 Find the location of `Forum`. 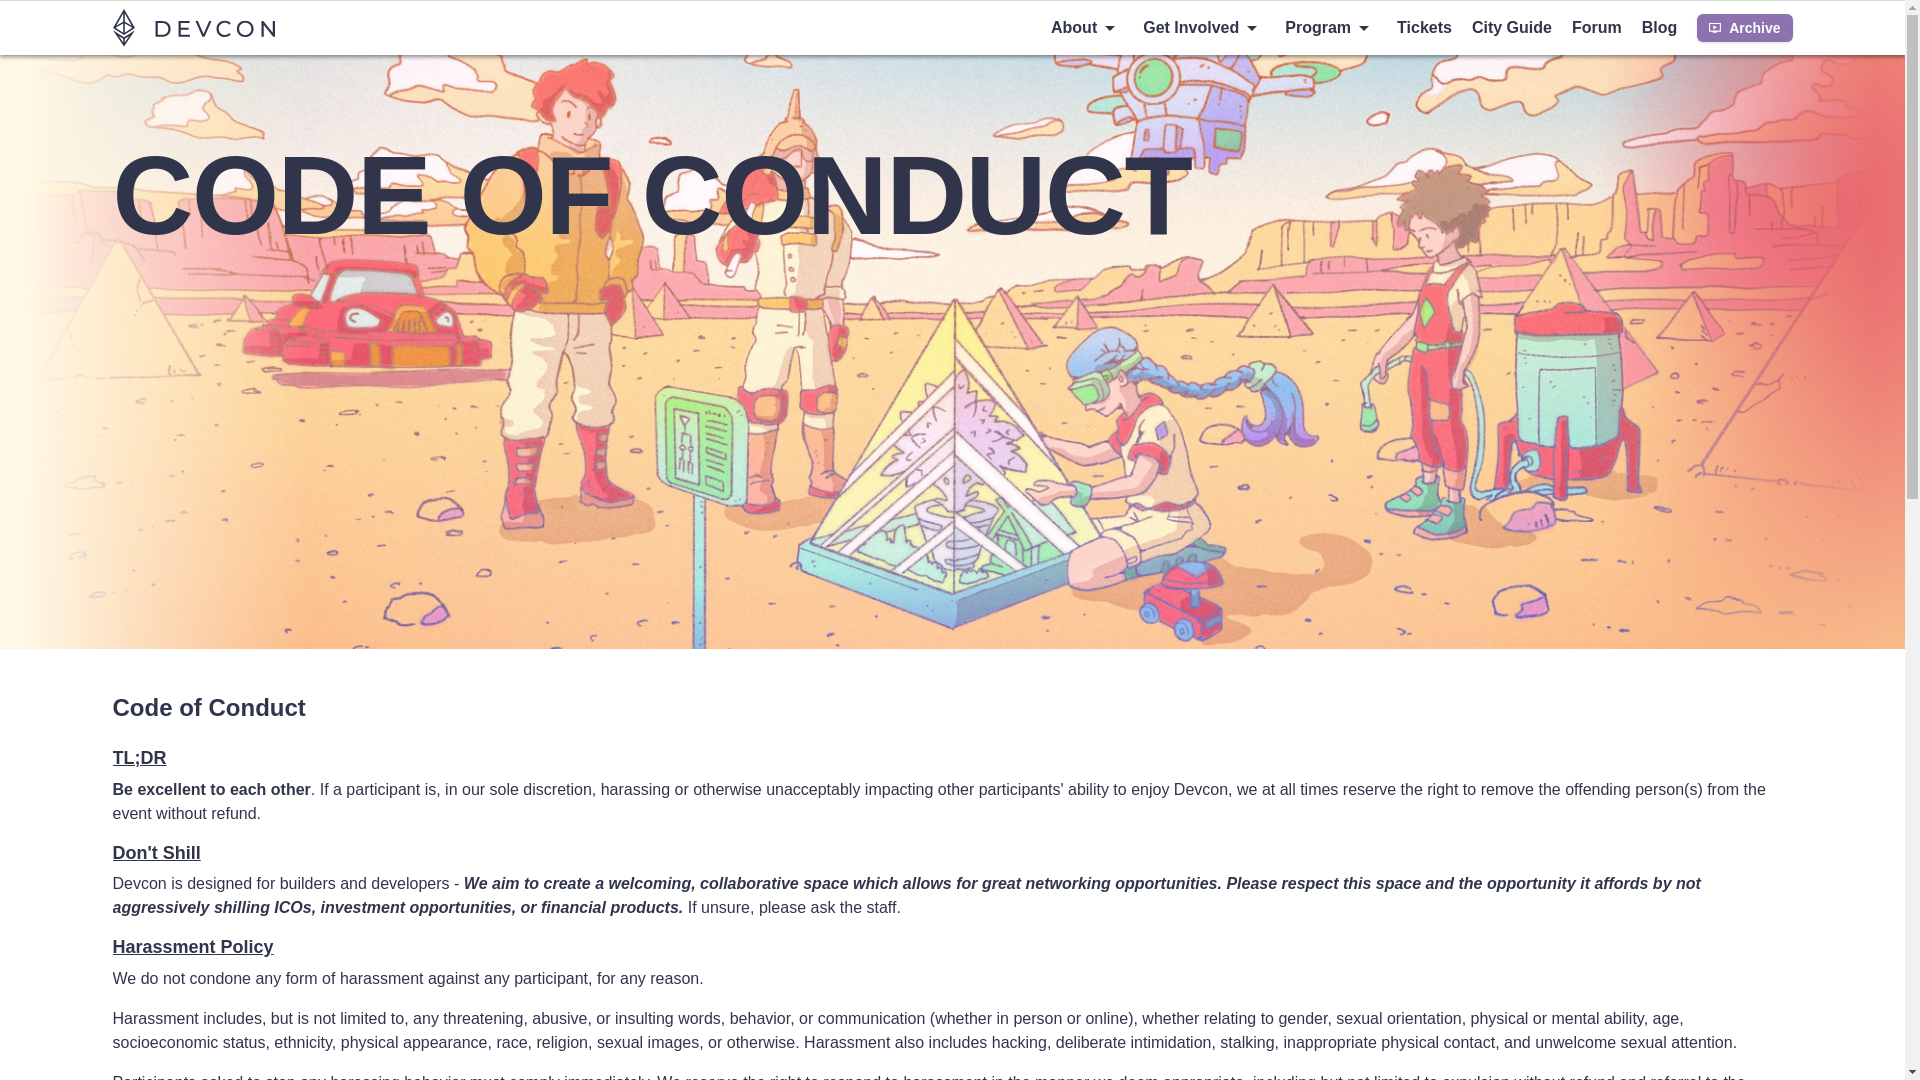

Forum is located at coordinates (1597, 28).